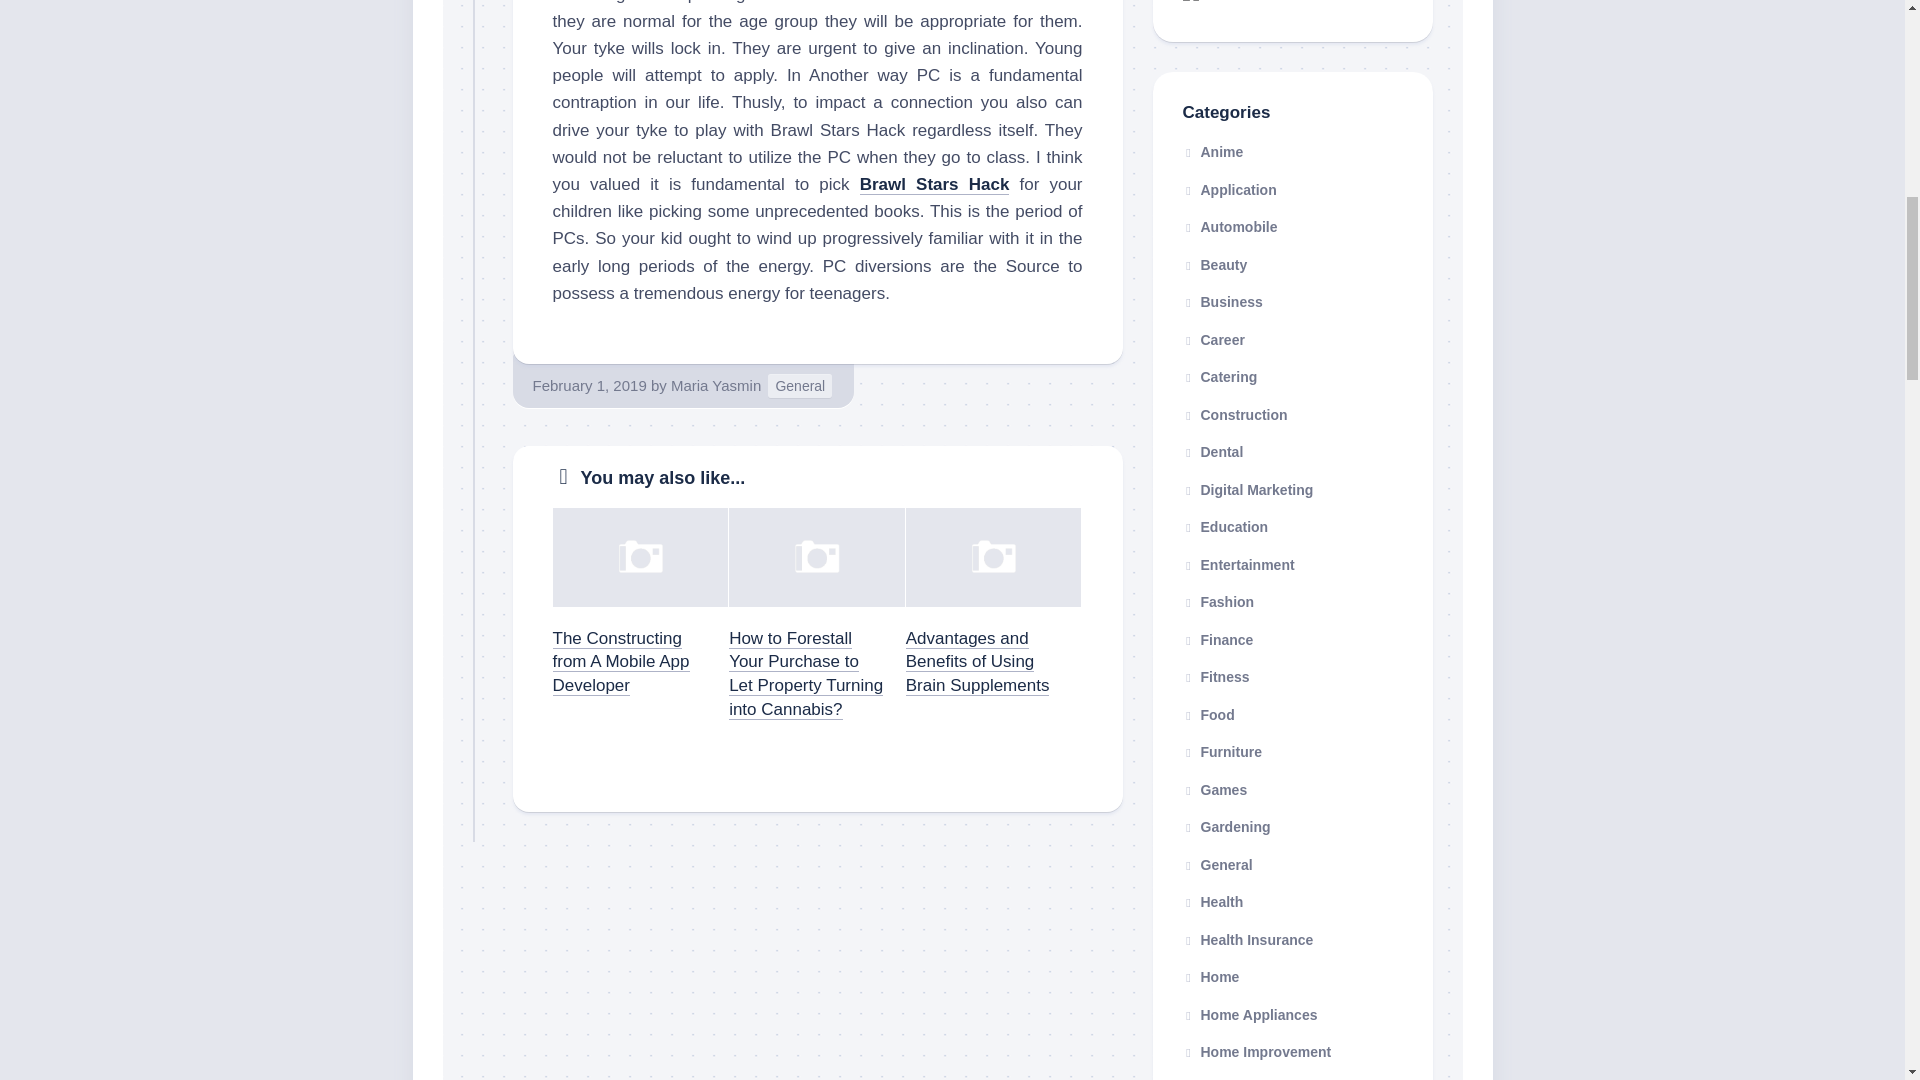 This screenshot has height=1080, width=1920. Describe the element at coordinates (715, 385) in the screenshot. I see `Maria Yasmin` at that location.